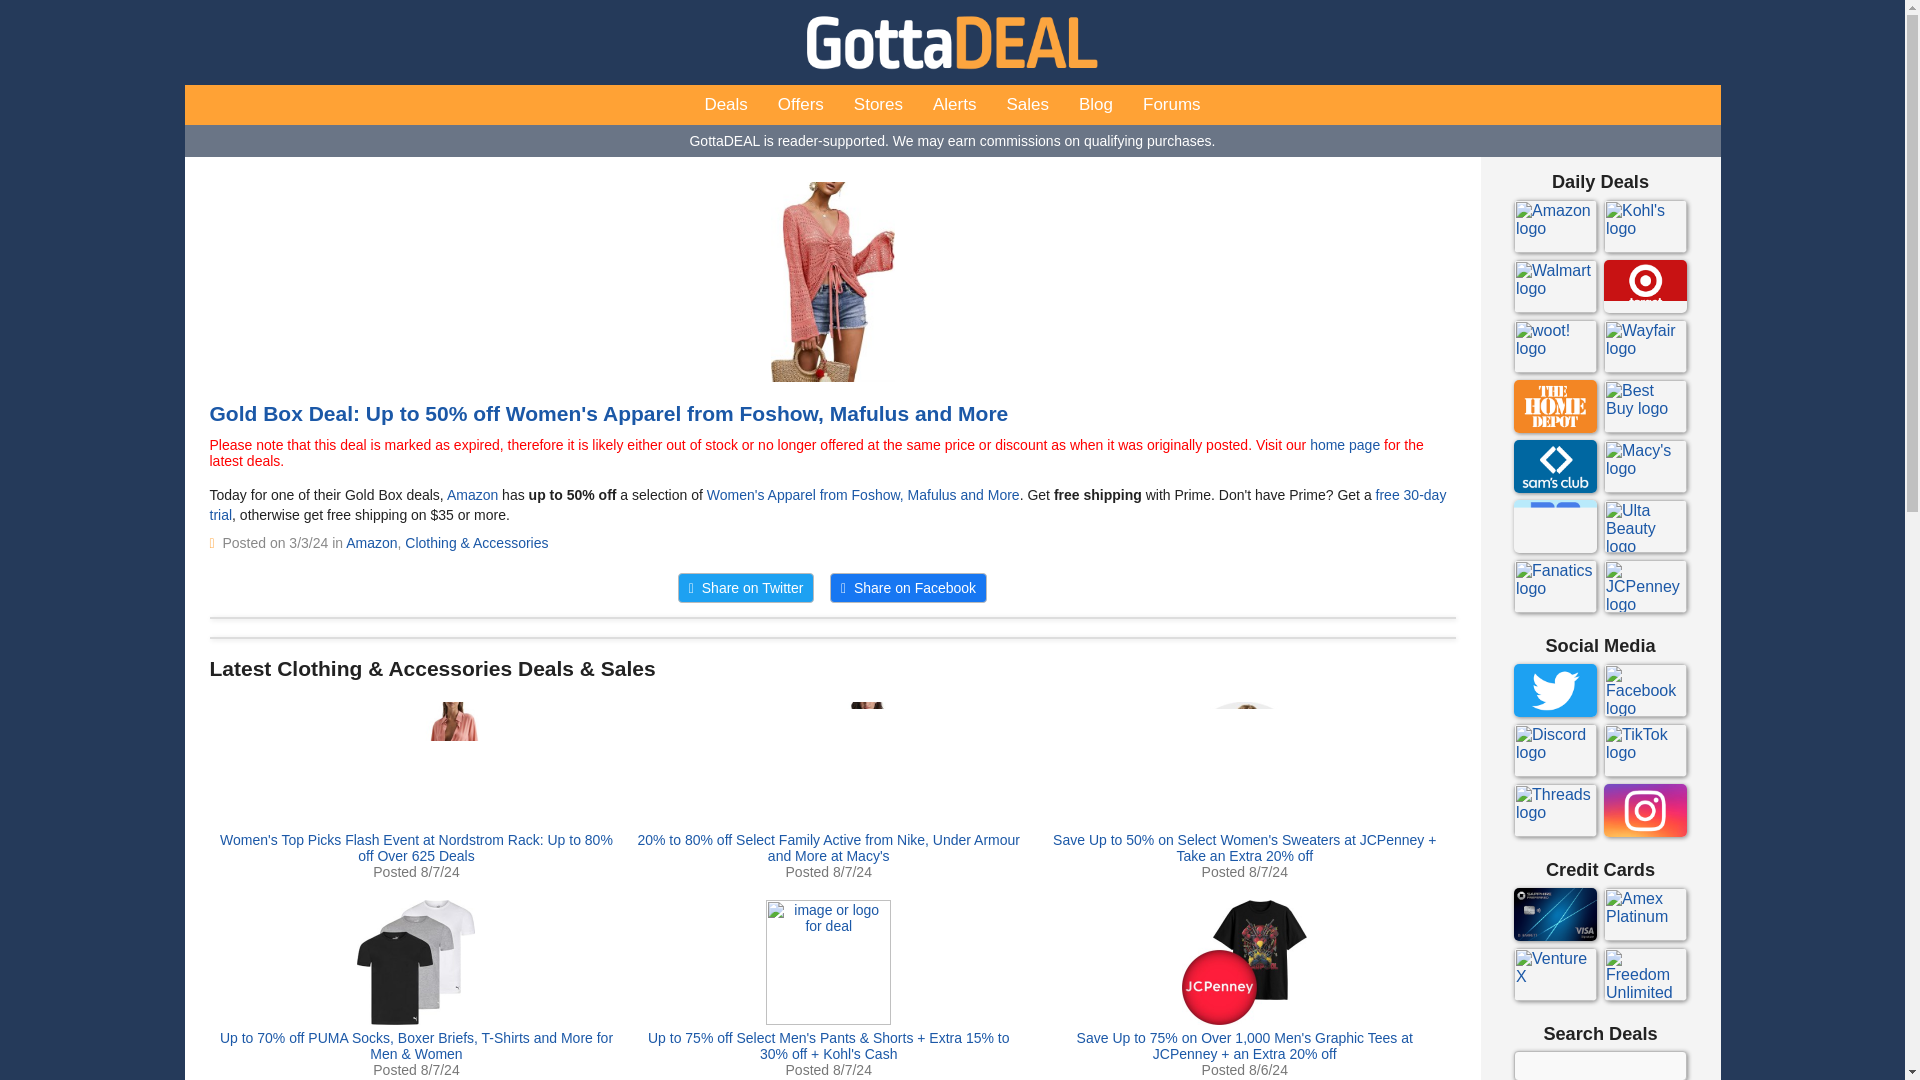 This screenshot has width=1920, height=1080. I want to click on Blog, so click(1096, 105).